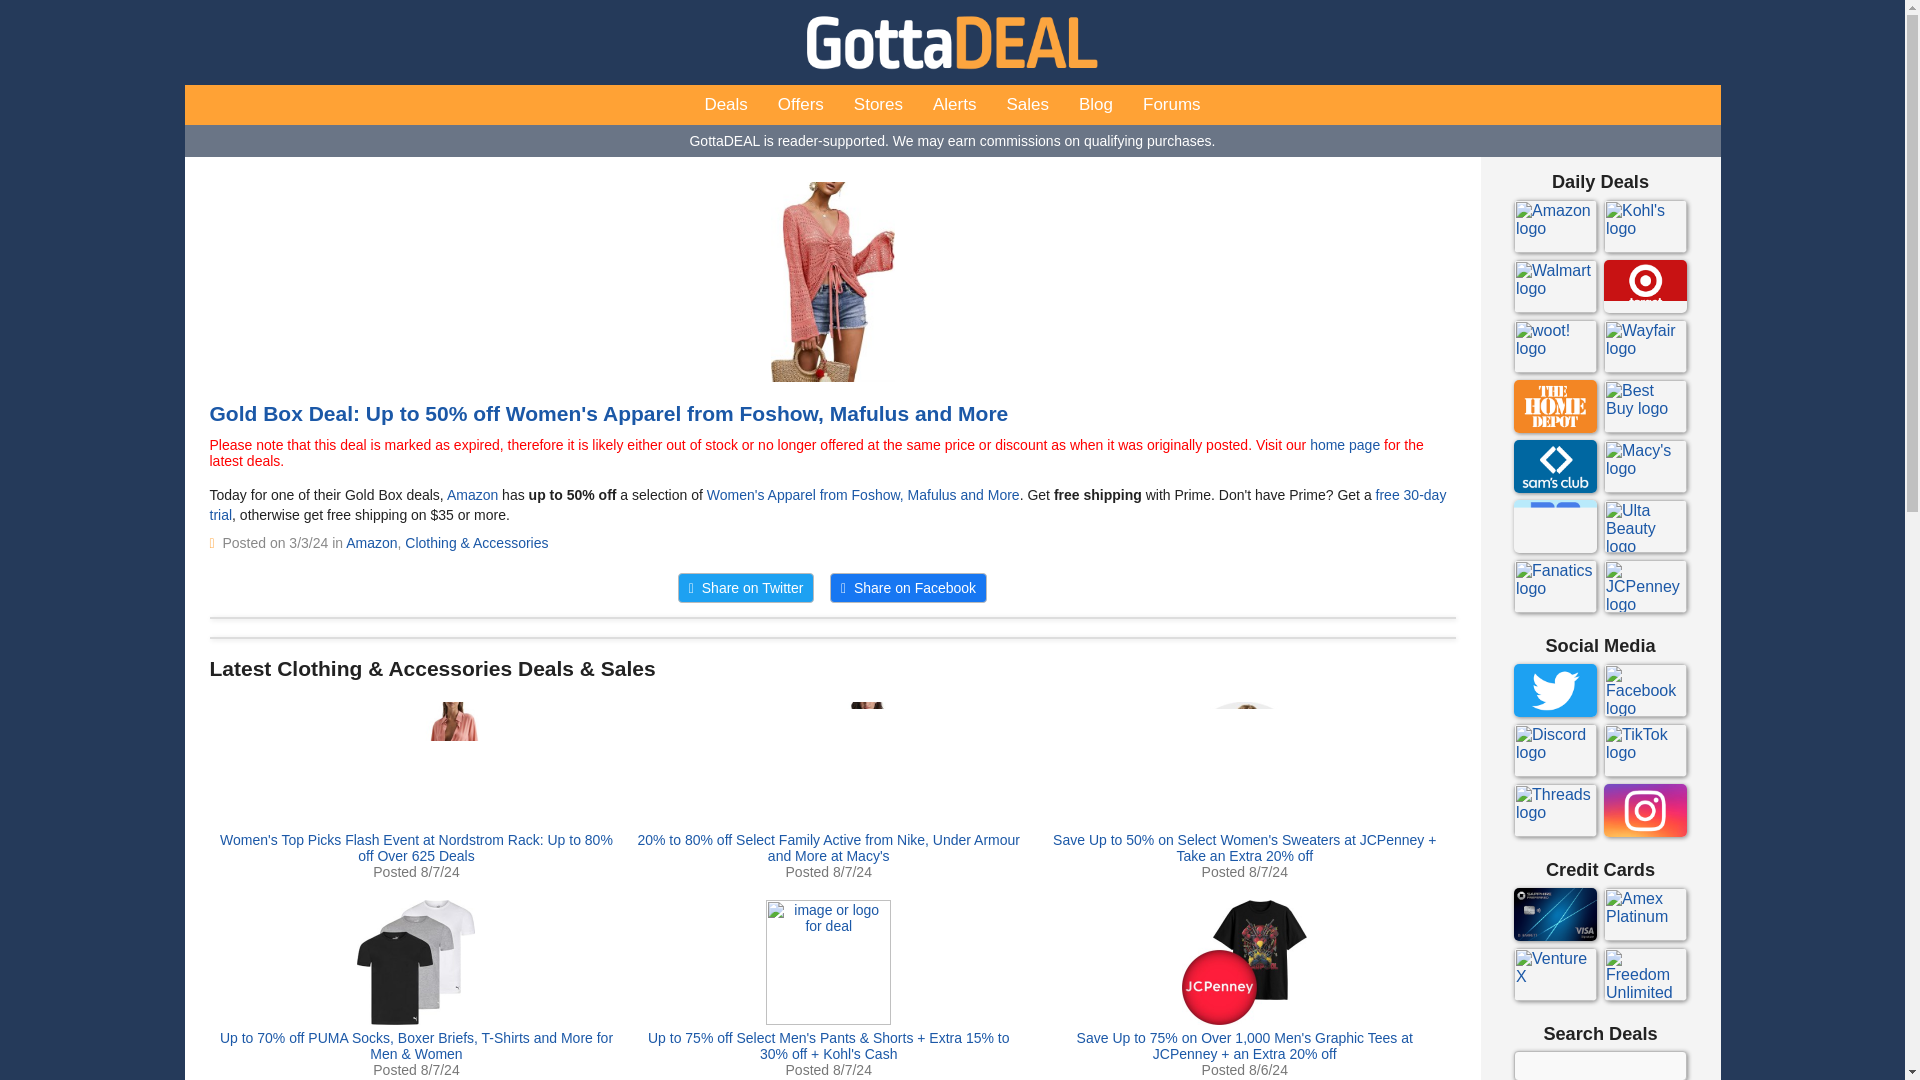 This screenshot has width=1920, height=1080. I want to click on Blog, so click(1096, 105).